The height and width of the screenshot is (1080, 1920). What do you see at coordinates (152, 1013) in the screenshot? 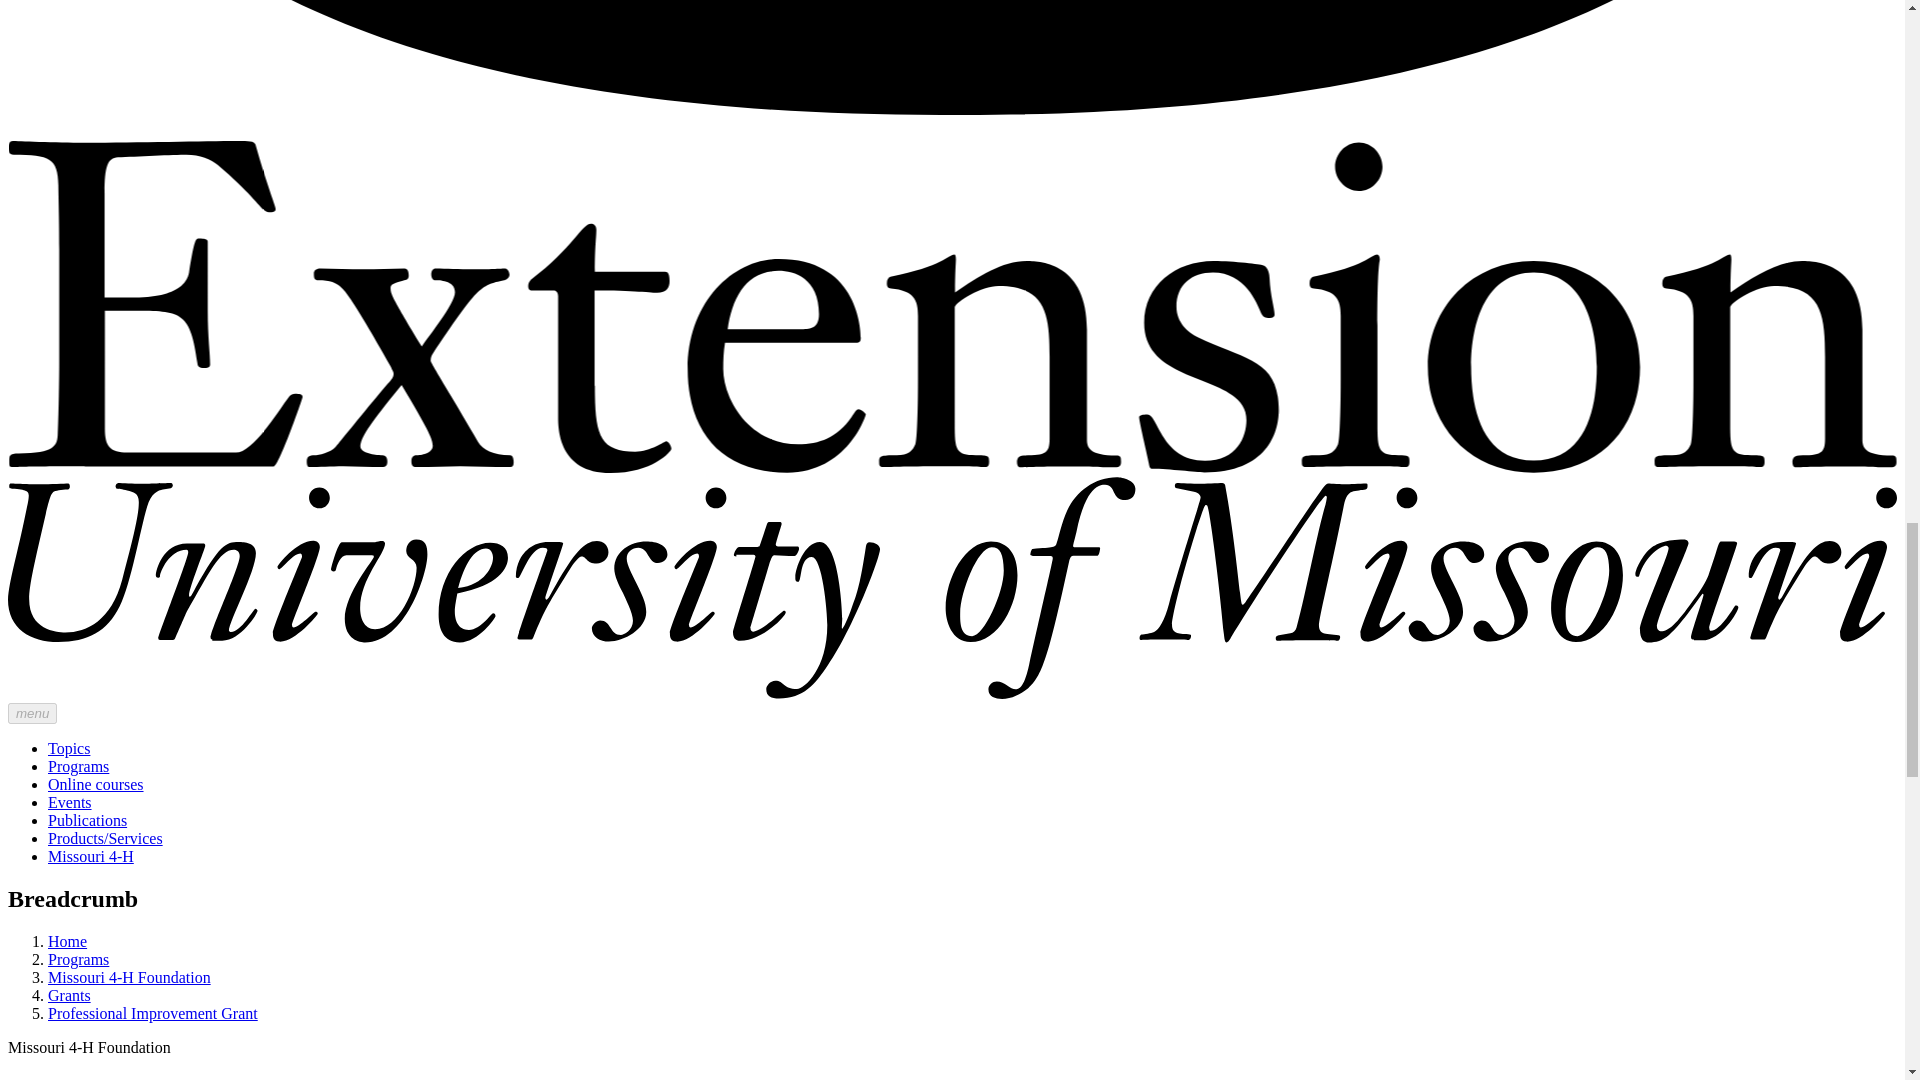
I see `Professional Improvement Grant` at bounding box center [152, 1013].